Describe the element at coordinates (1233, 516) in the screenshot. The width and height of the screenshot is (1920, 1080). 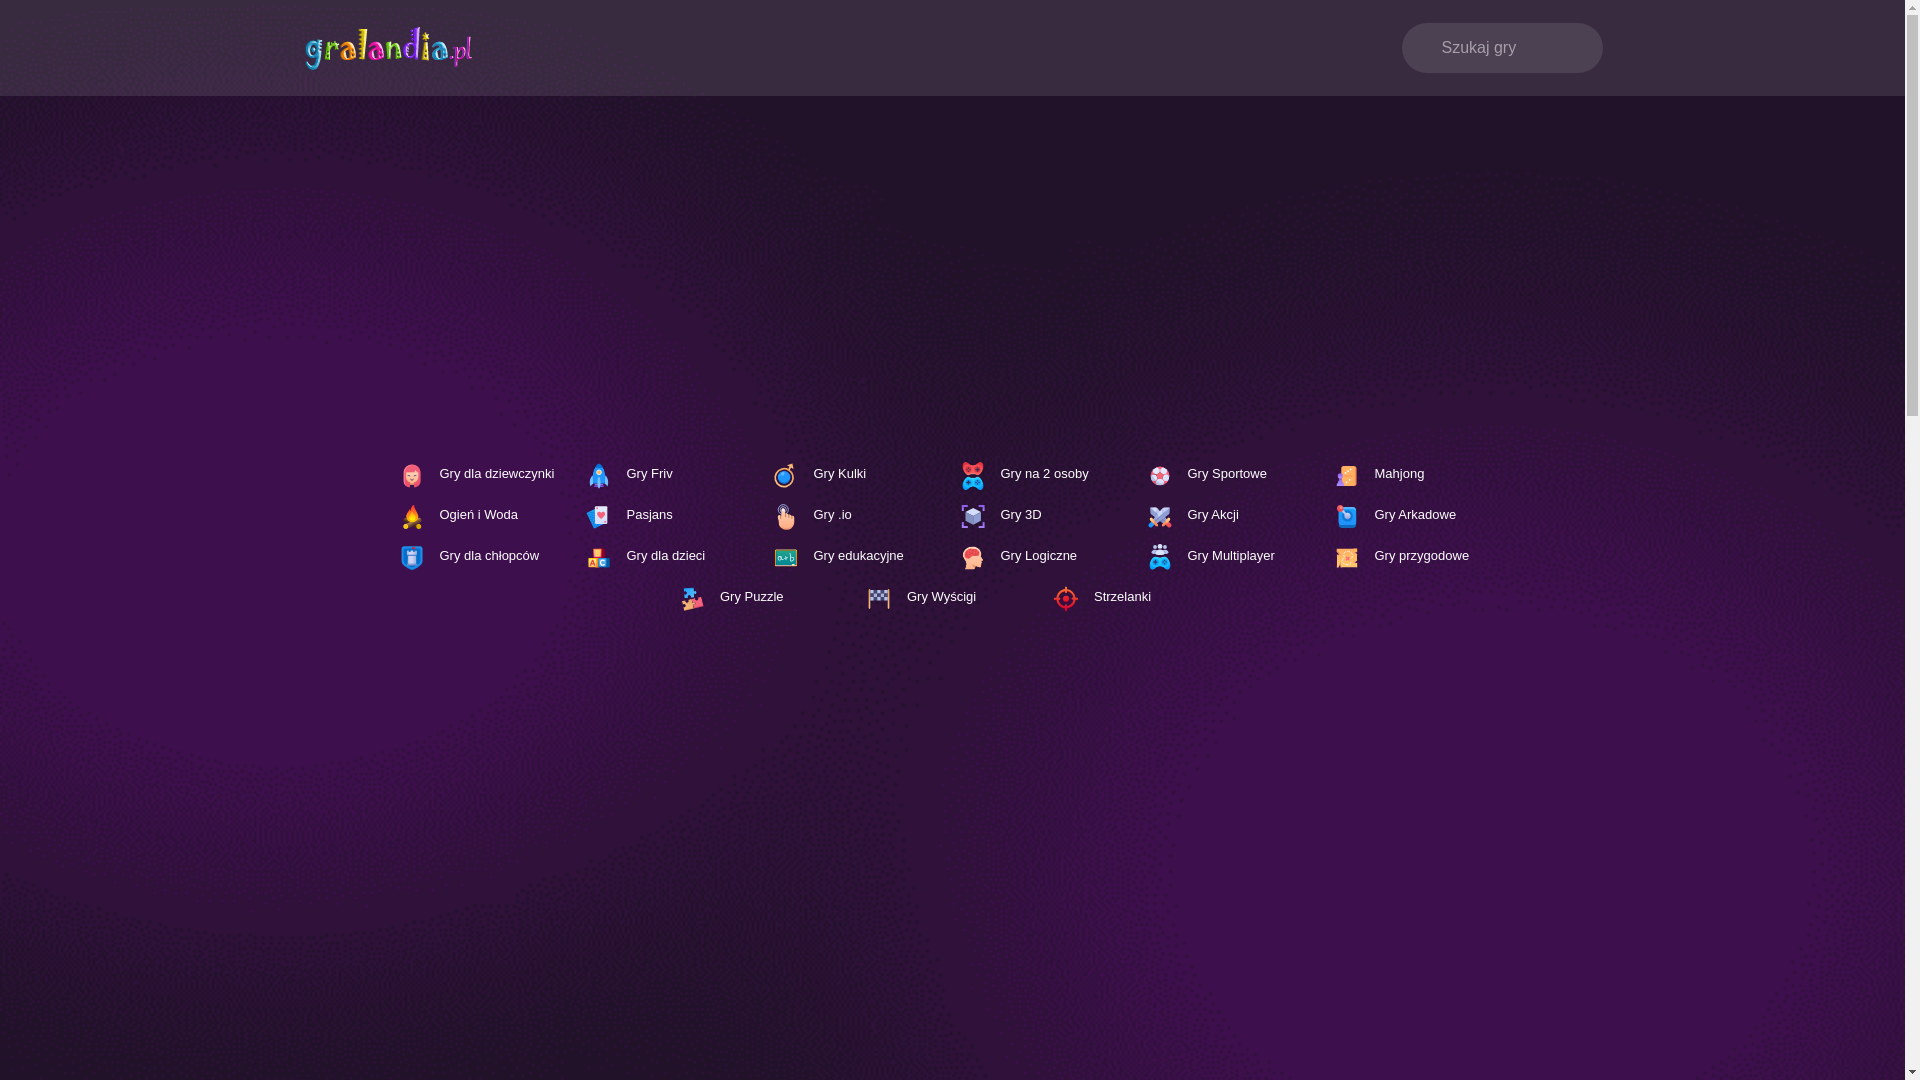
I see `Gry Akcji` at that location.